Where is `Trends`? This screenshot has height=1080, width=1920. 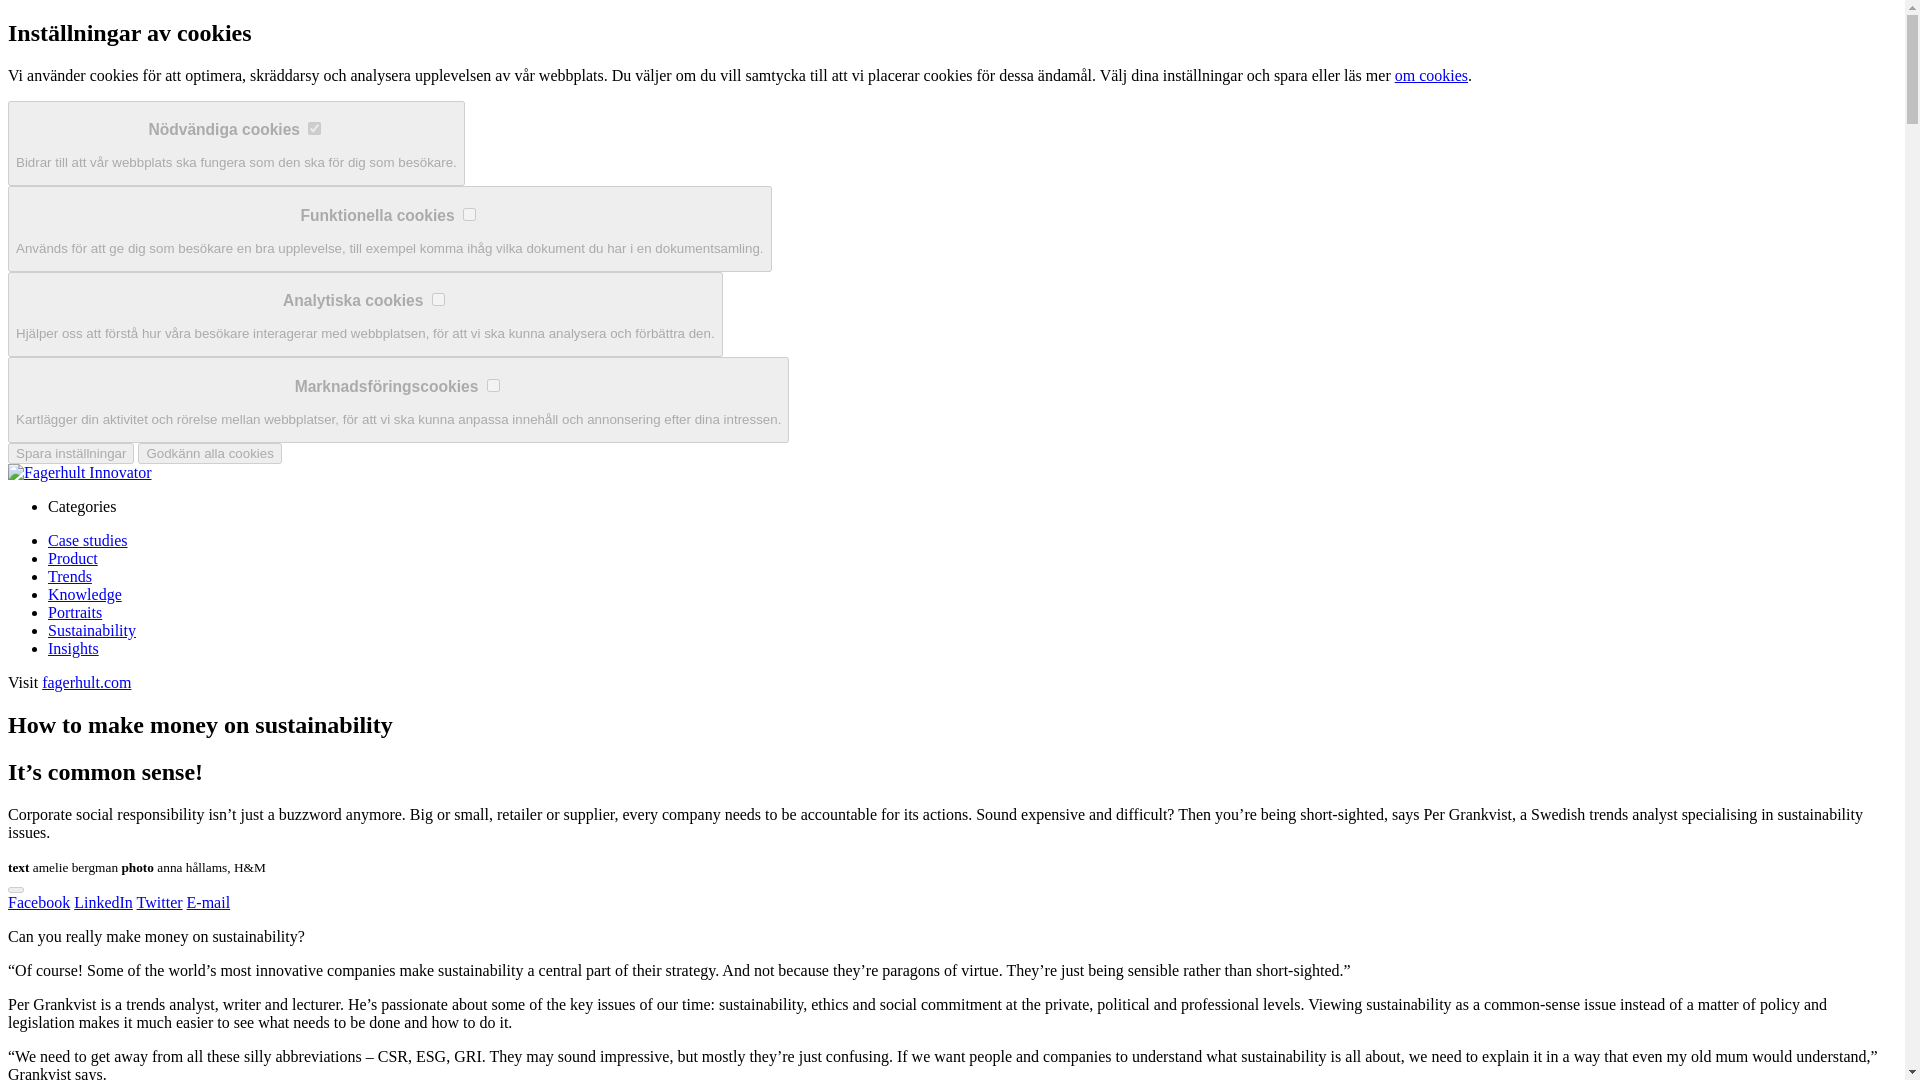
Trends is located at coordinates (70, 576).